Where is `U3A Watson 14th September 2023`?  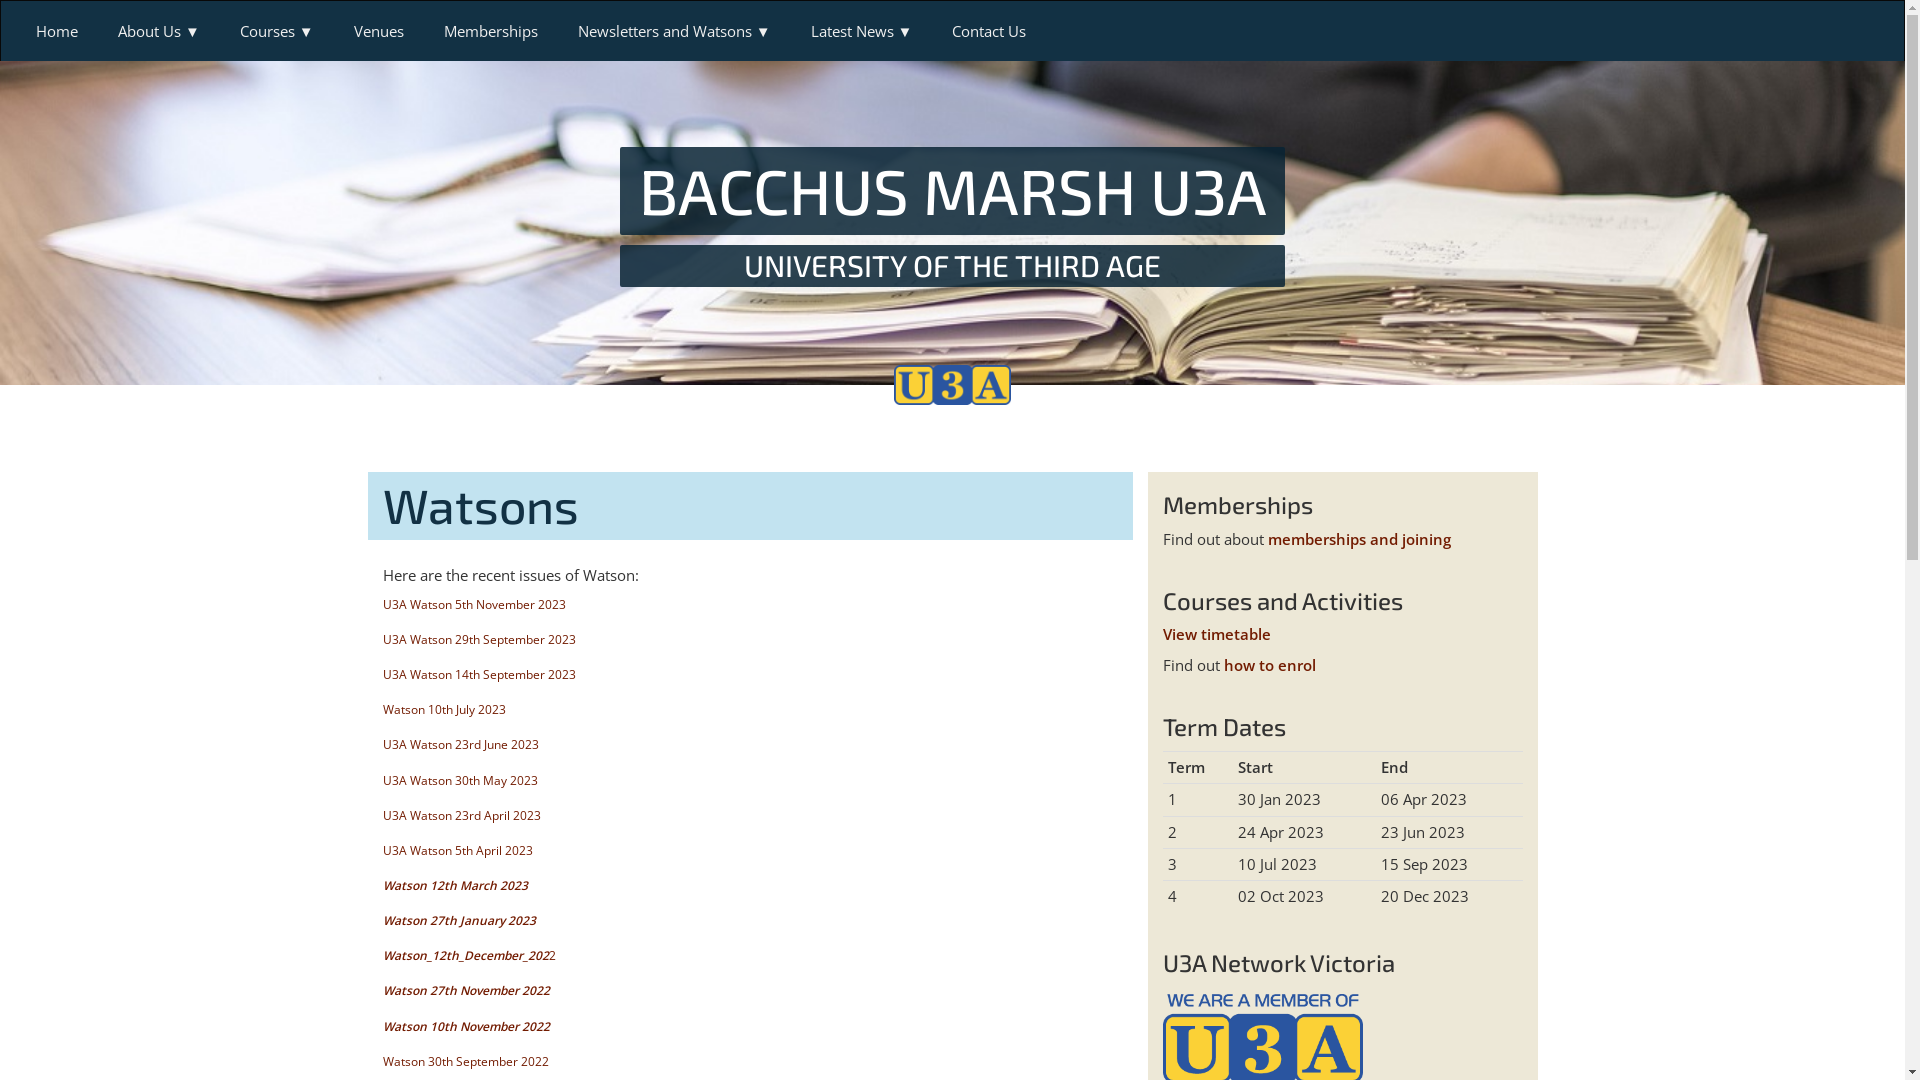 U3A Watson 14th September 2023 is located at coordinates (478, 674).